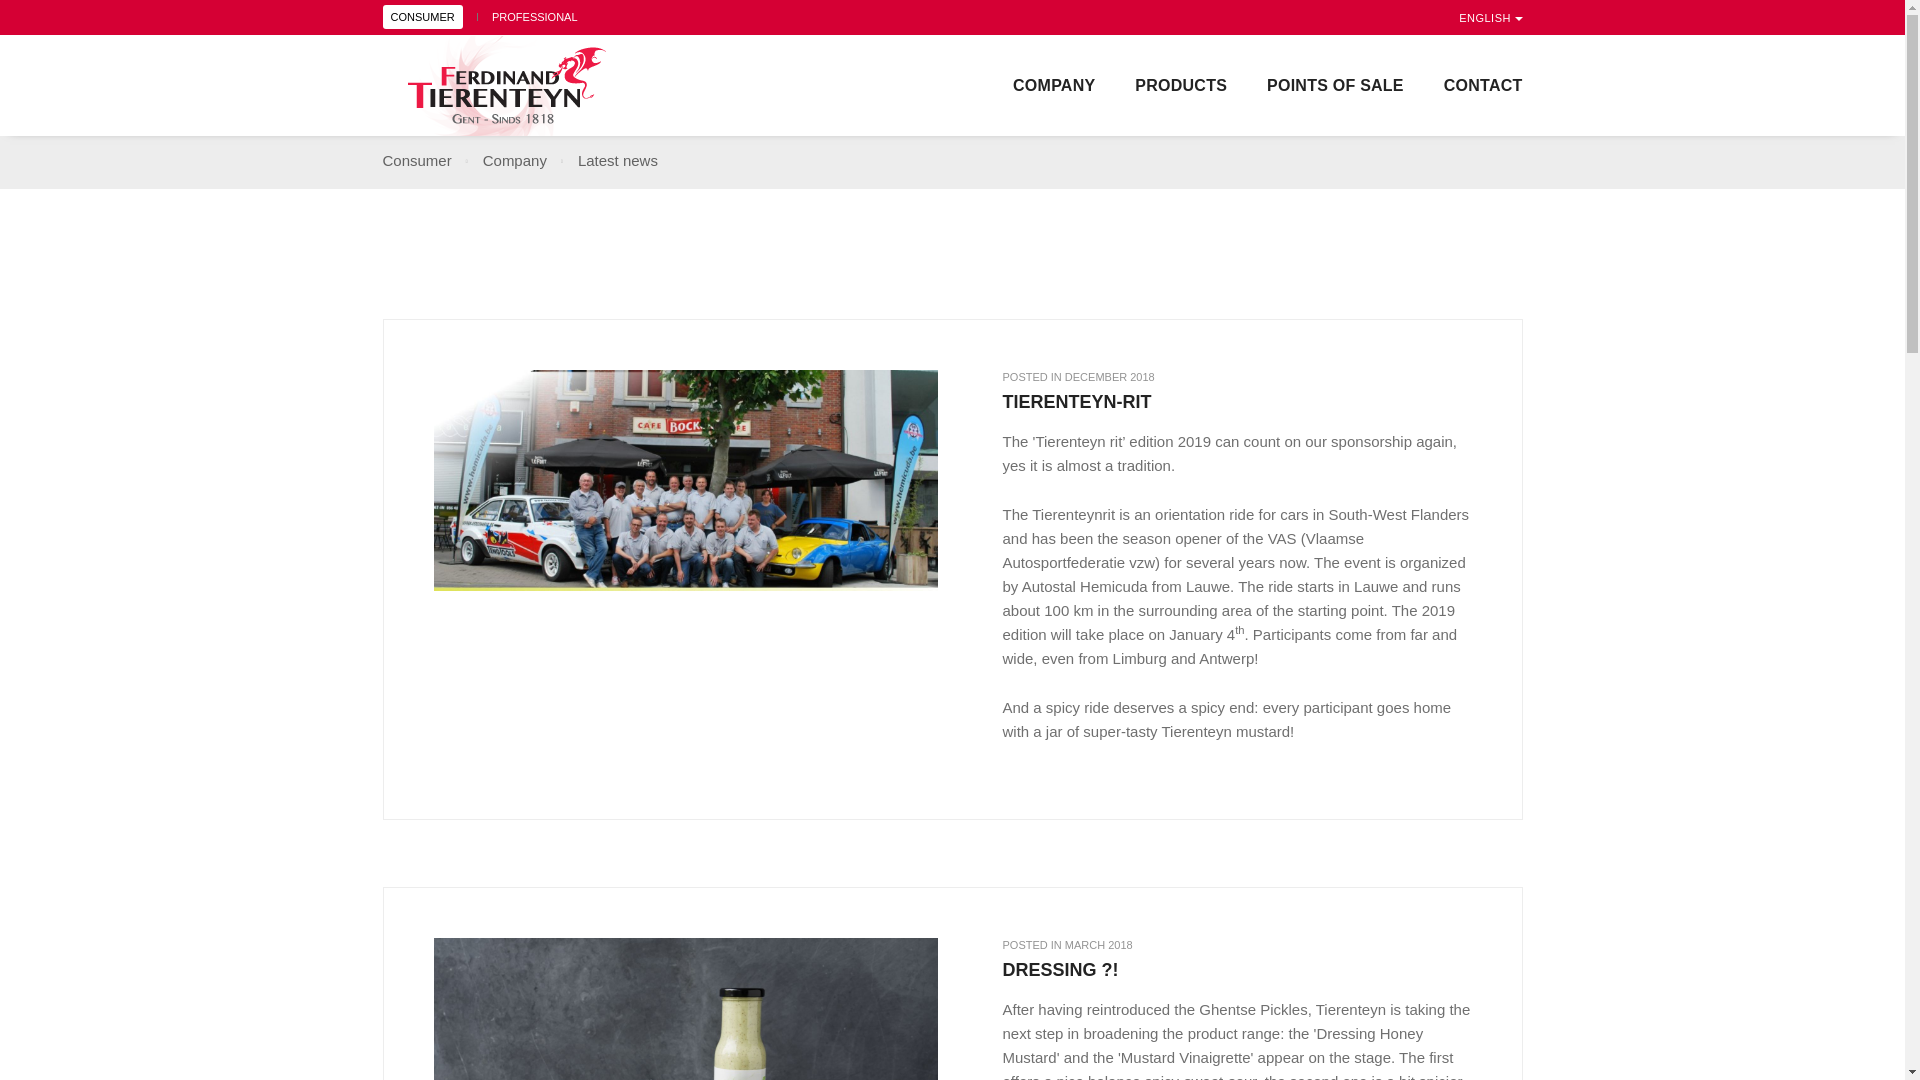 The image size is (1920, 1080). I want to click on Consumer, so click(416, 160).